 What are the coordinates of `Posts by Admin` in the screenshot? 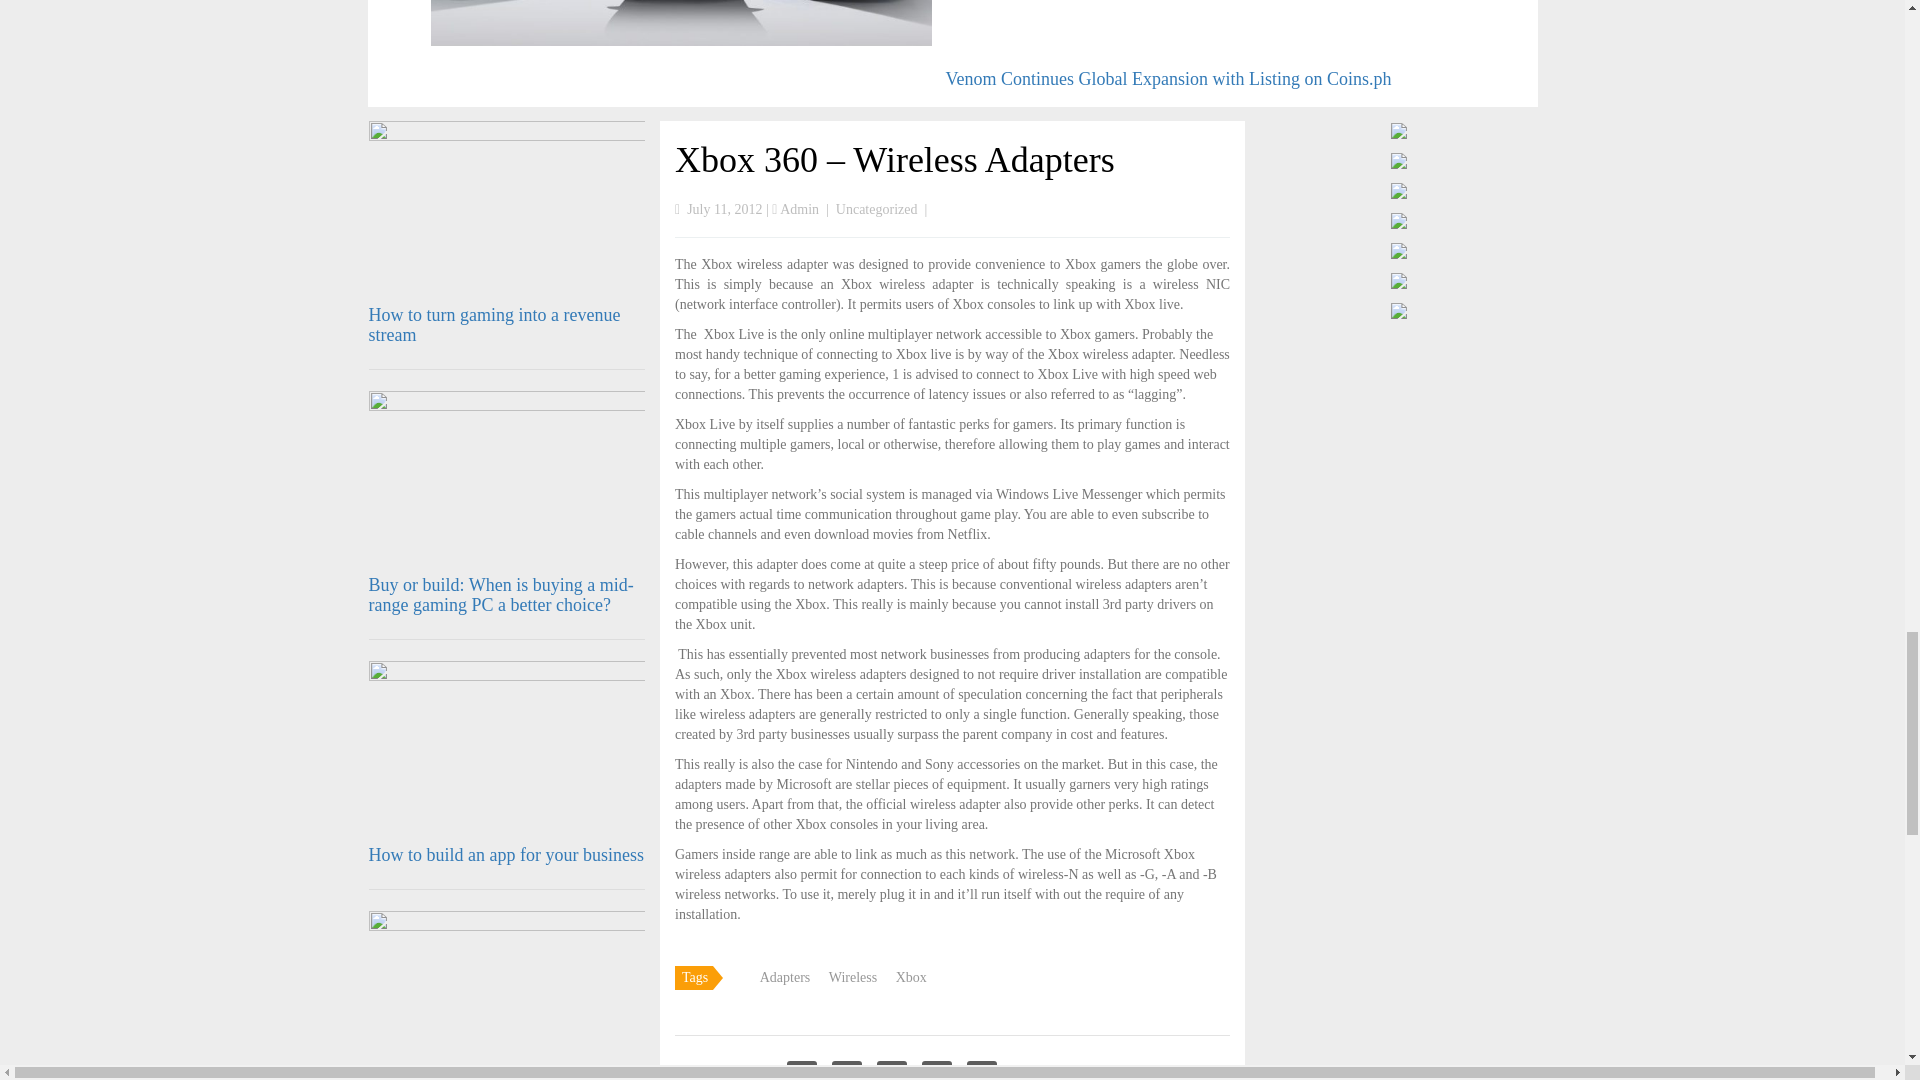 It's located at (799, 209).